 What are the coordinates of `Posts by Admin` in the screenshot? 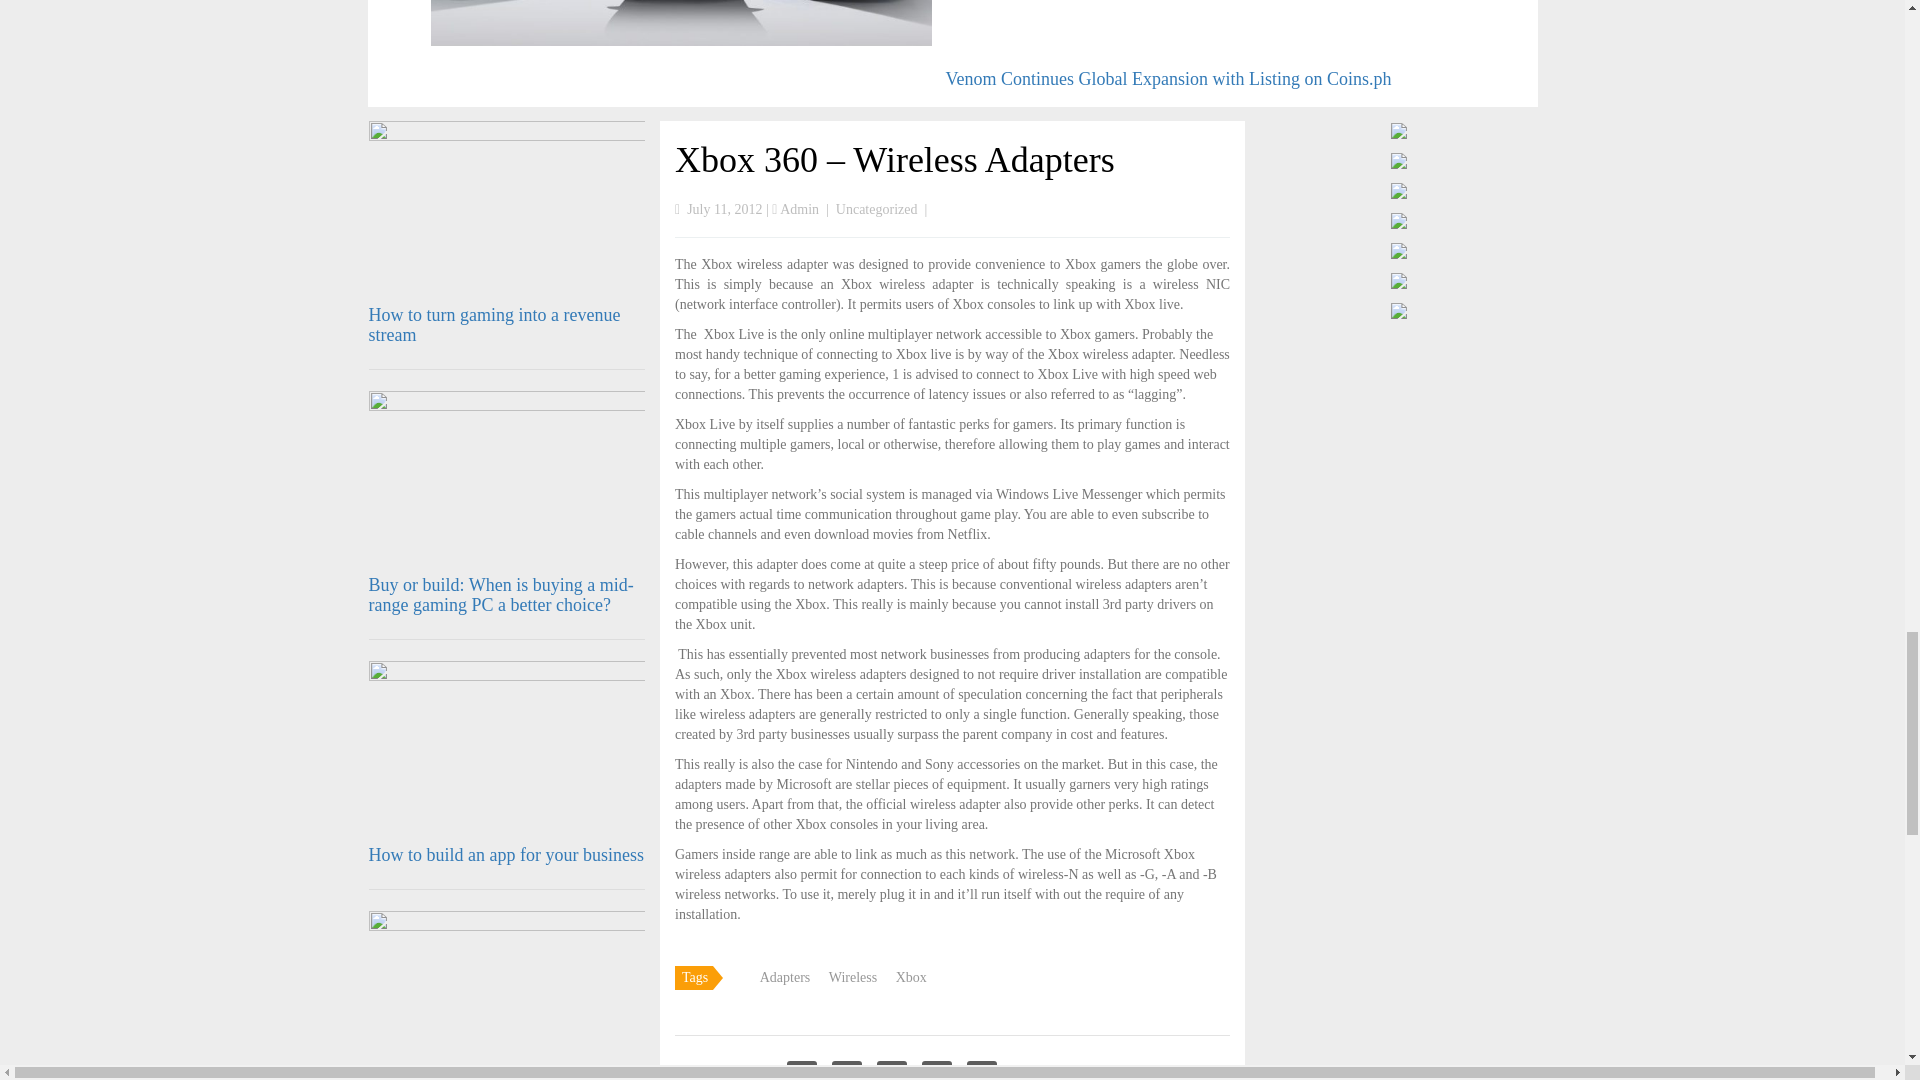 It's located at (799, 209).